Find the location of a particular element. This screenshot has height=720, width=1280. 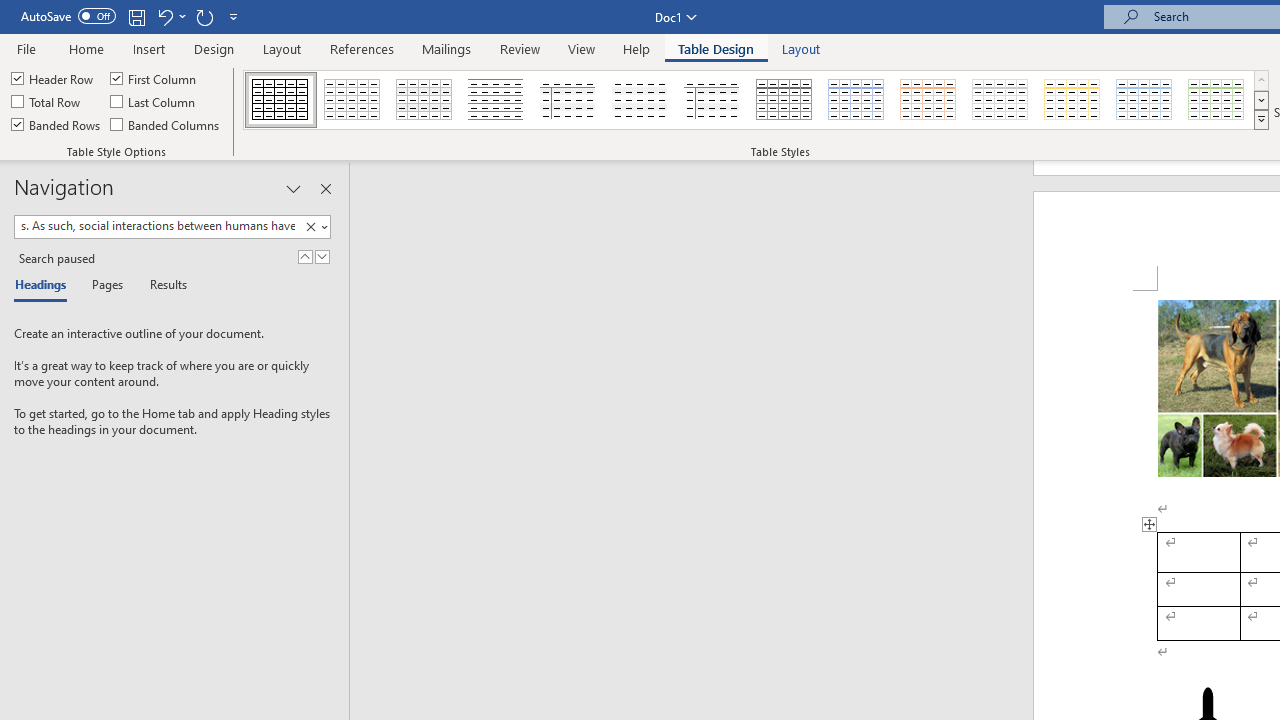

Grid Table 1 Light is located at coordinates (784, 100).